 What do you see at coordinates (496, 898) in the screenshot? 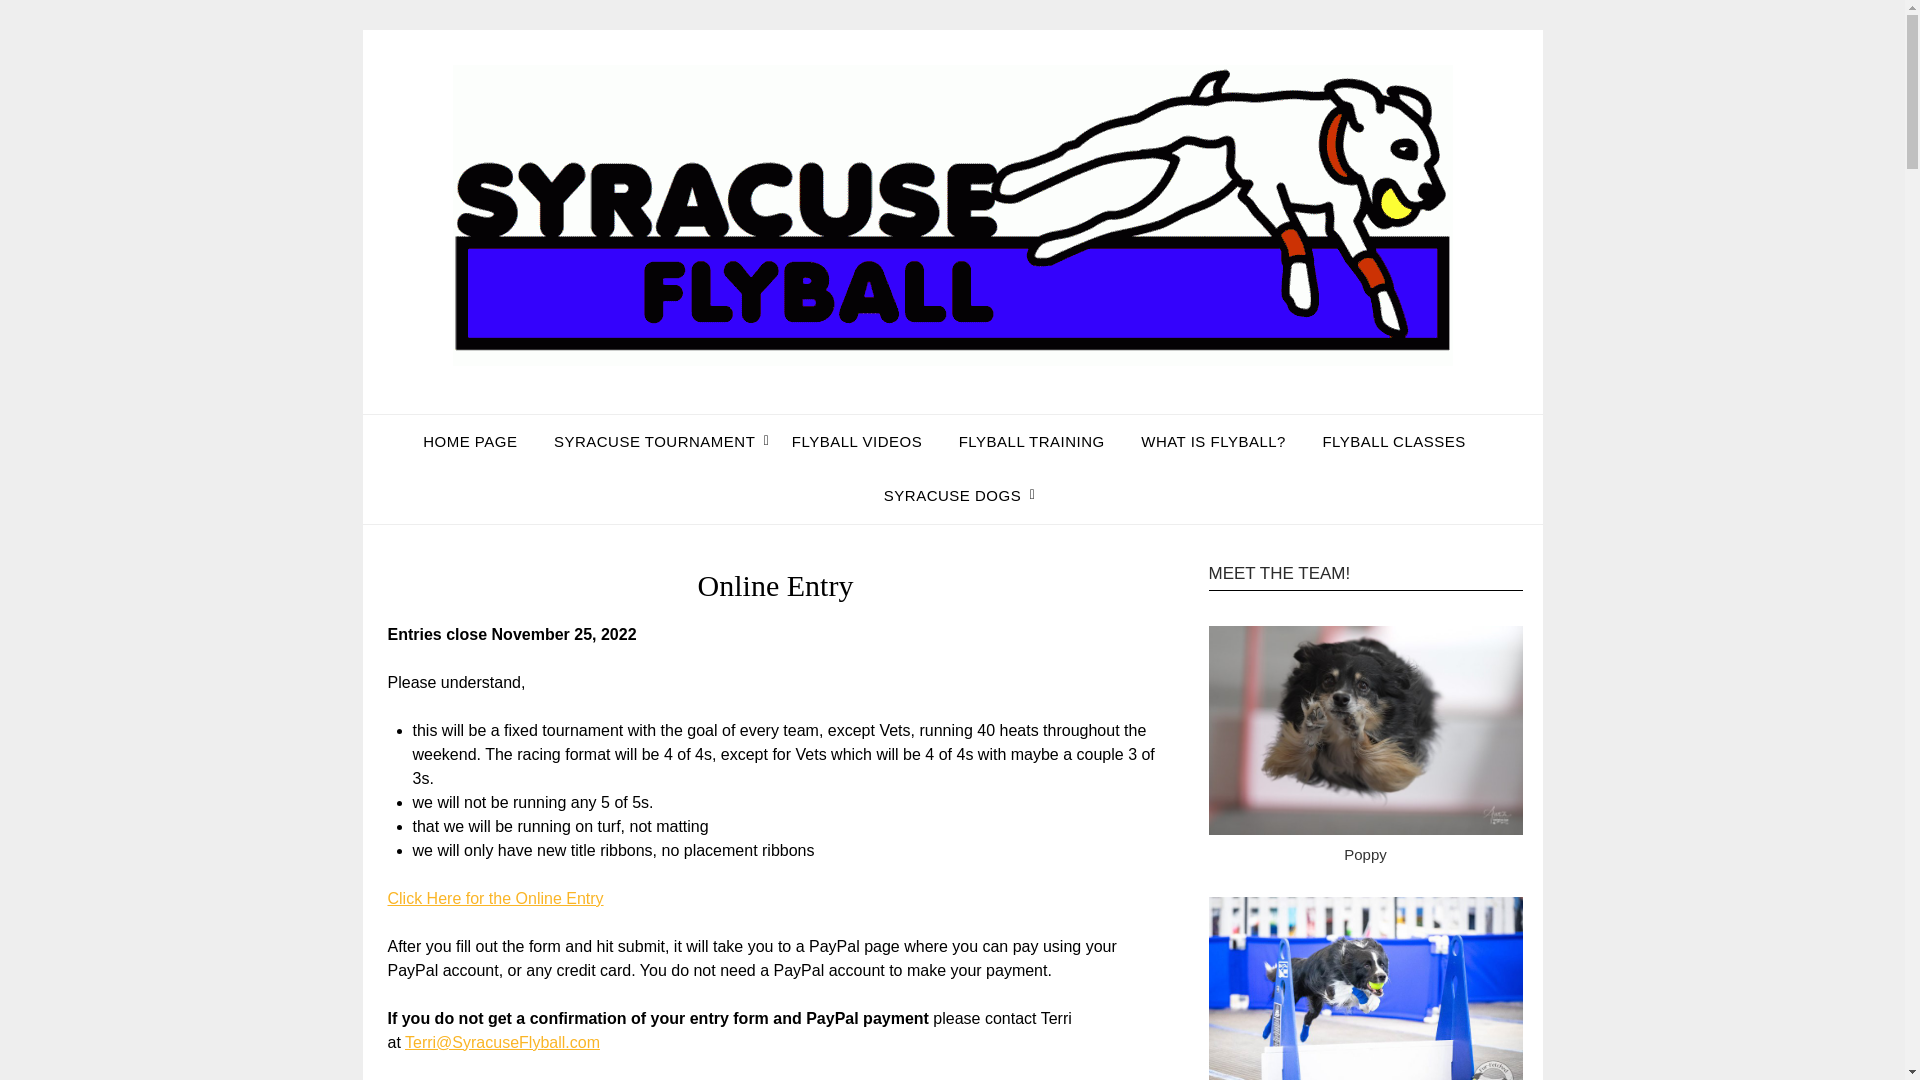
I see `Click Here for the Online Entry` at bounding box center [496, 898].